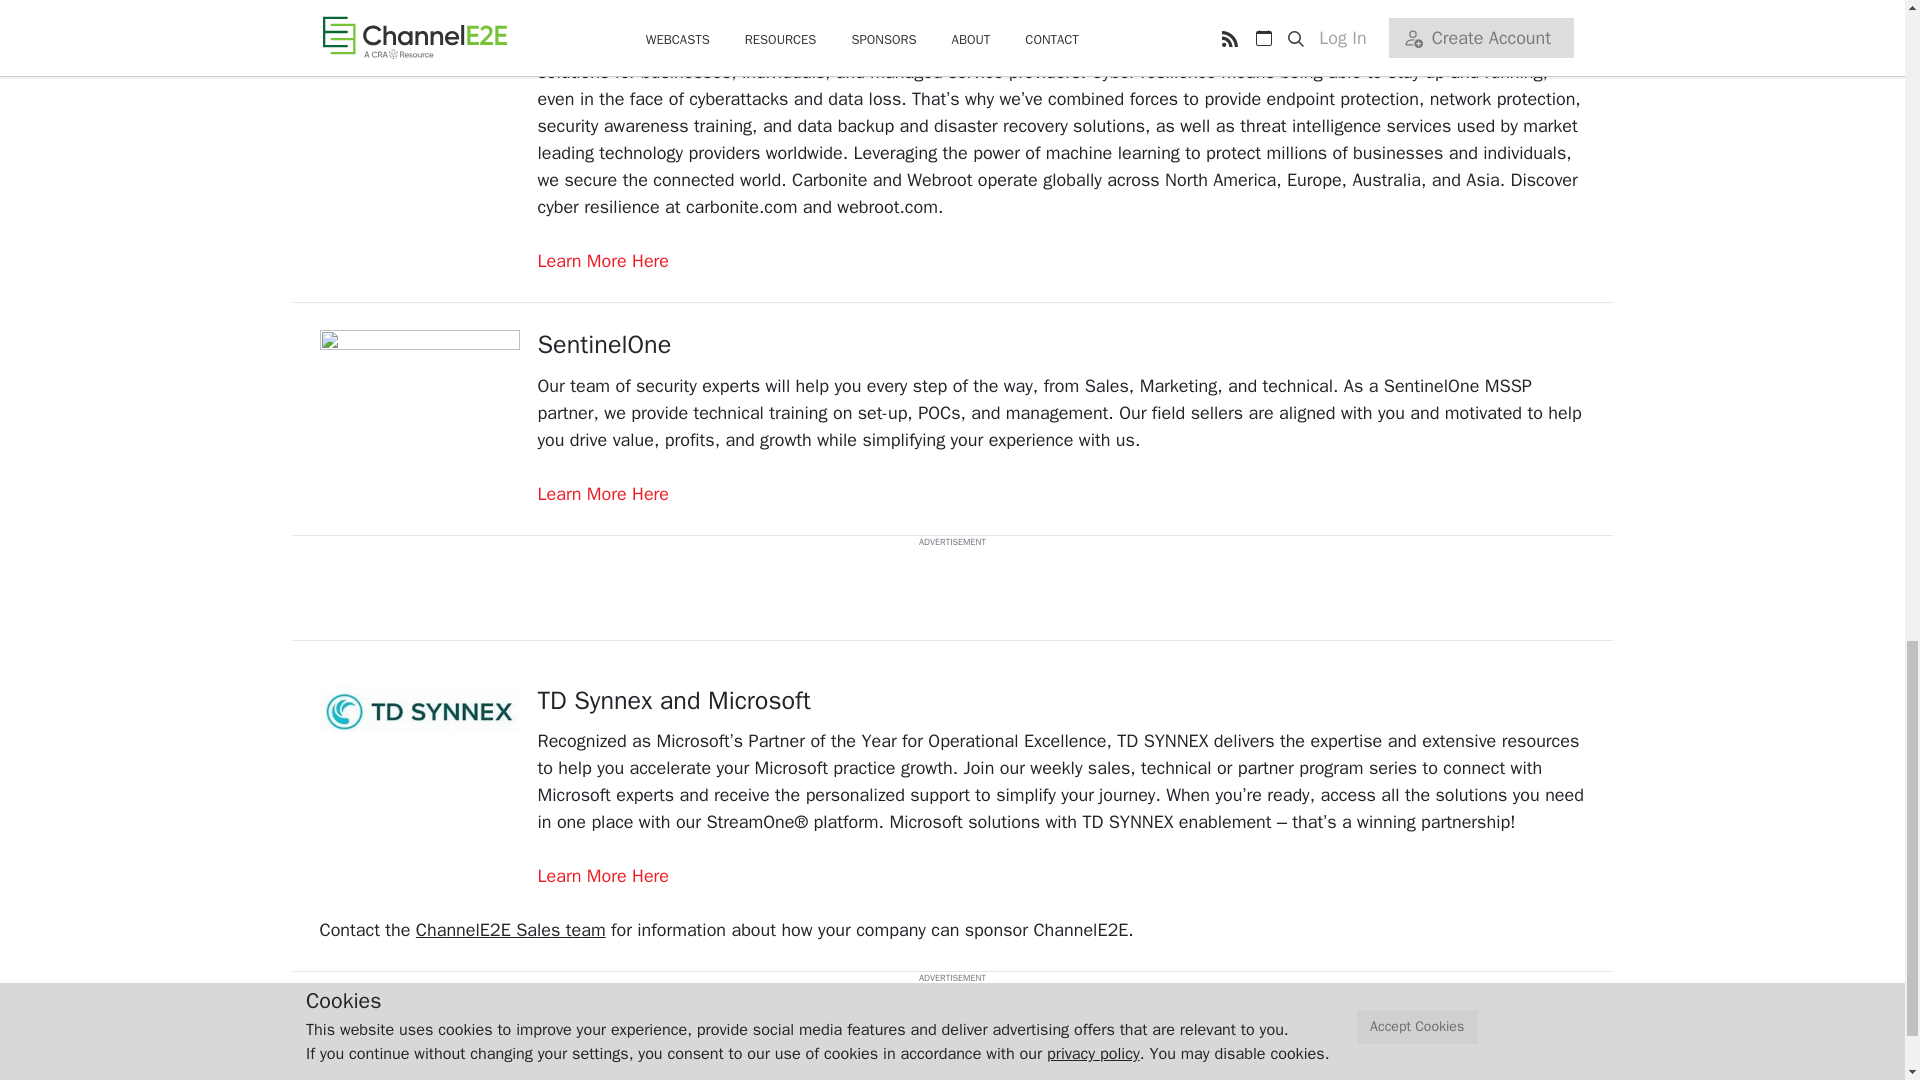 This screenshot has height=1080, width=1920. Describe the element at coordinates (951, 594) in the screenshot. I see `3rd party ad content` at that location.